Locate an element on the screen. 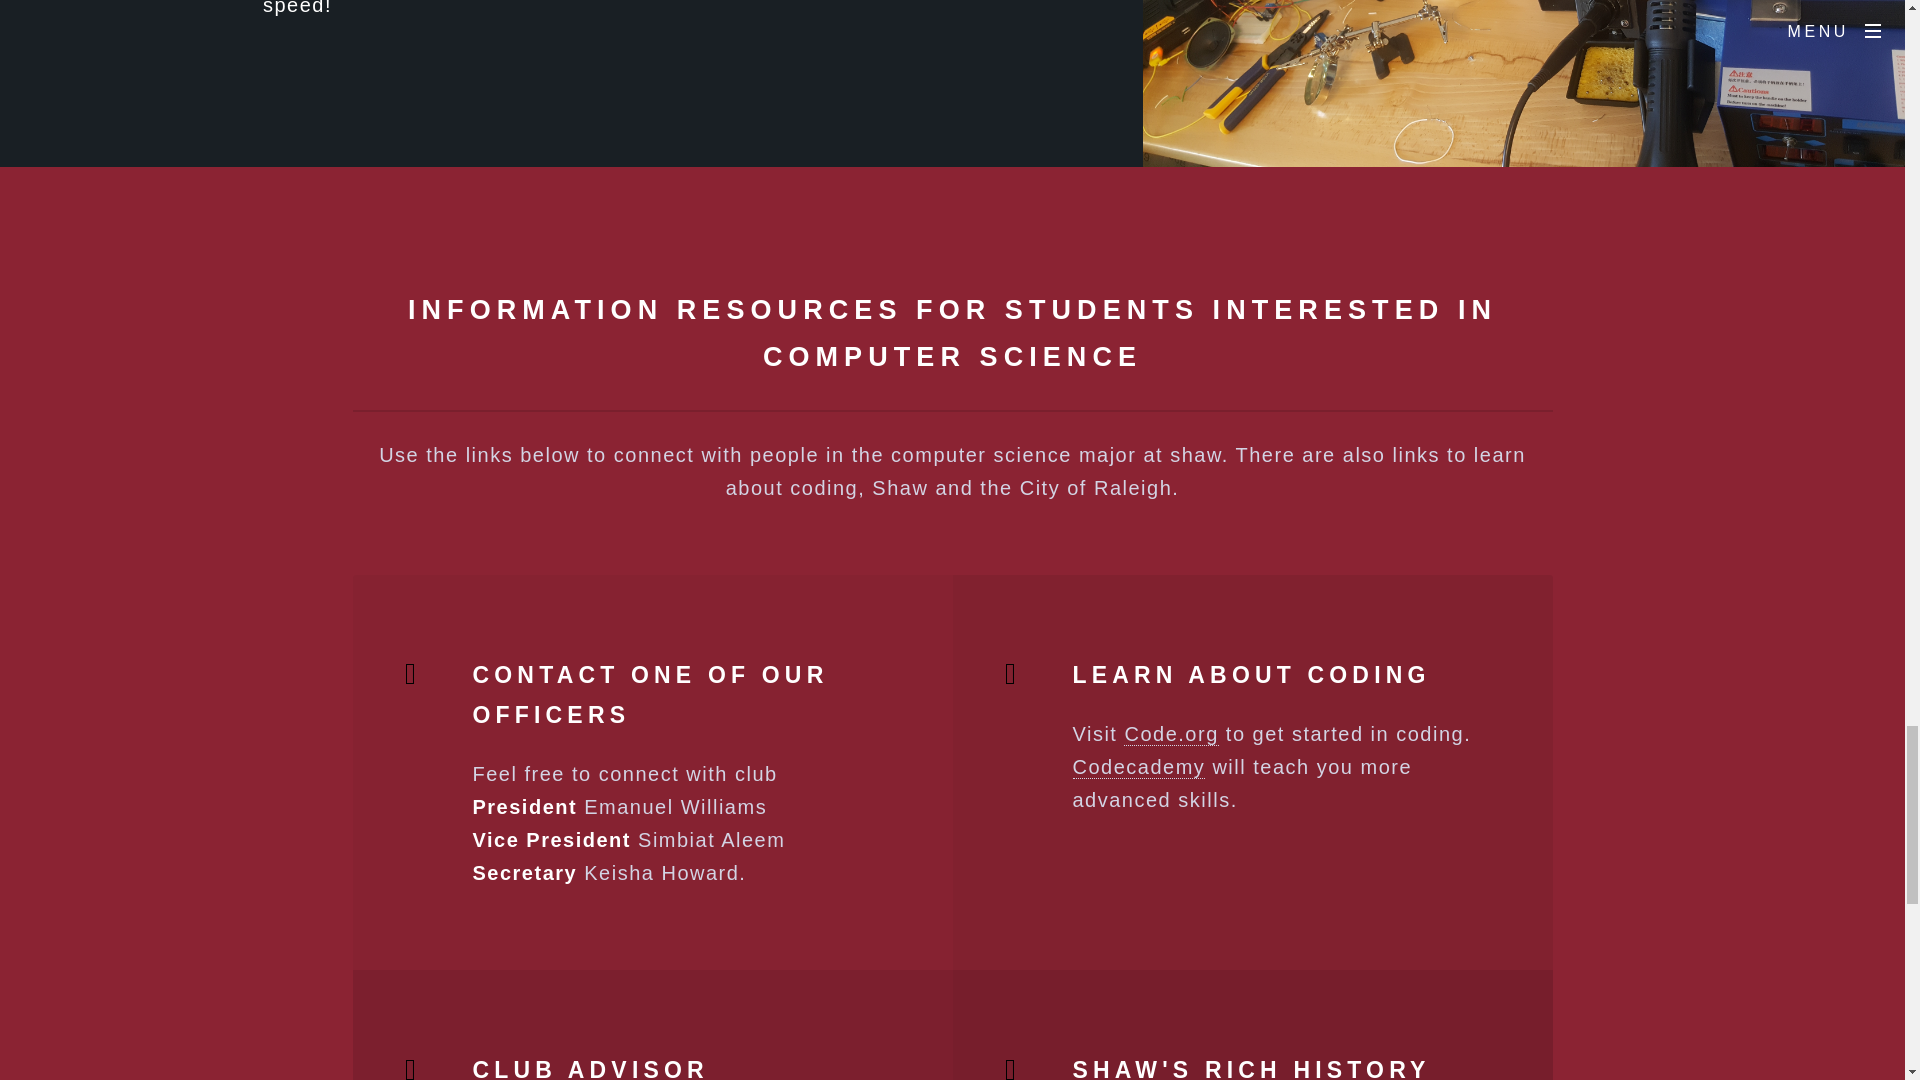 This screenshot has height=1080, width=1920. Code.org is located at coordinates (1170, 734).